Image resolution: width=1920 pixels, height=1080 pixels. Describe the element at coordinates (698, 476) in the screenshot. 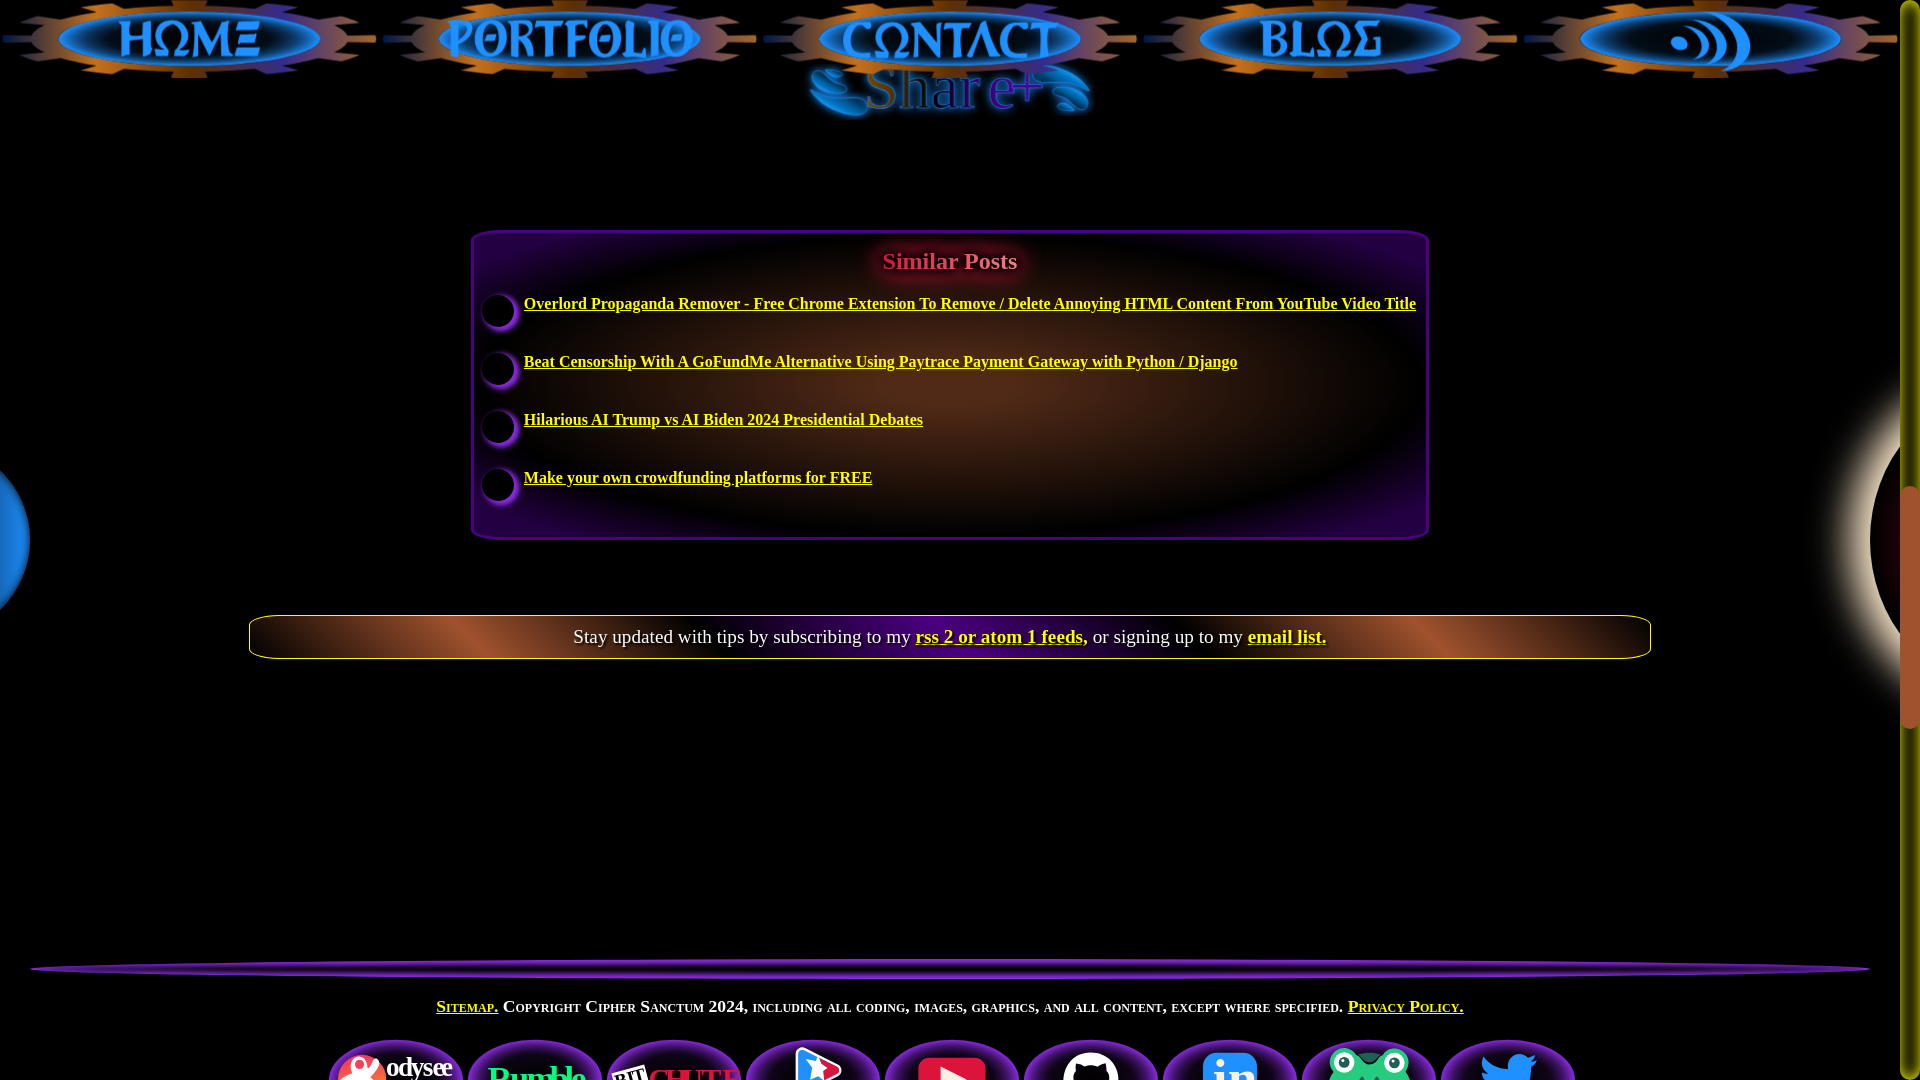

I see `Make your own crowdfunding platforms for FREE` at that location.